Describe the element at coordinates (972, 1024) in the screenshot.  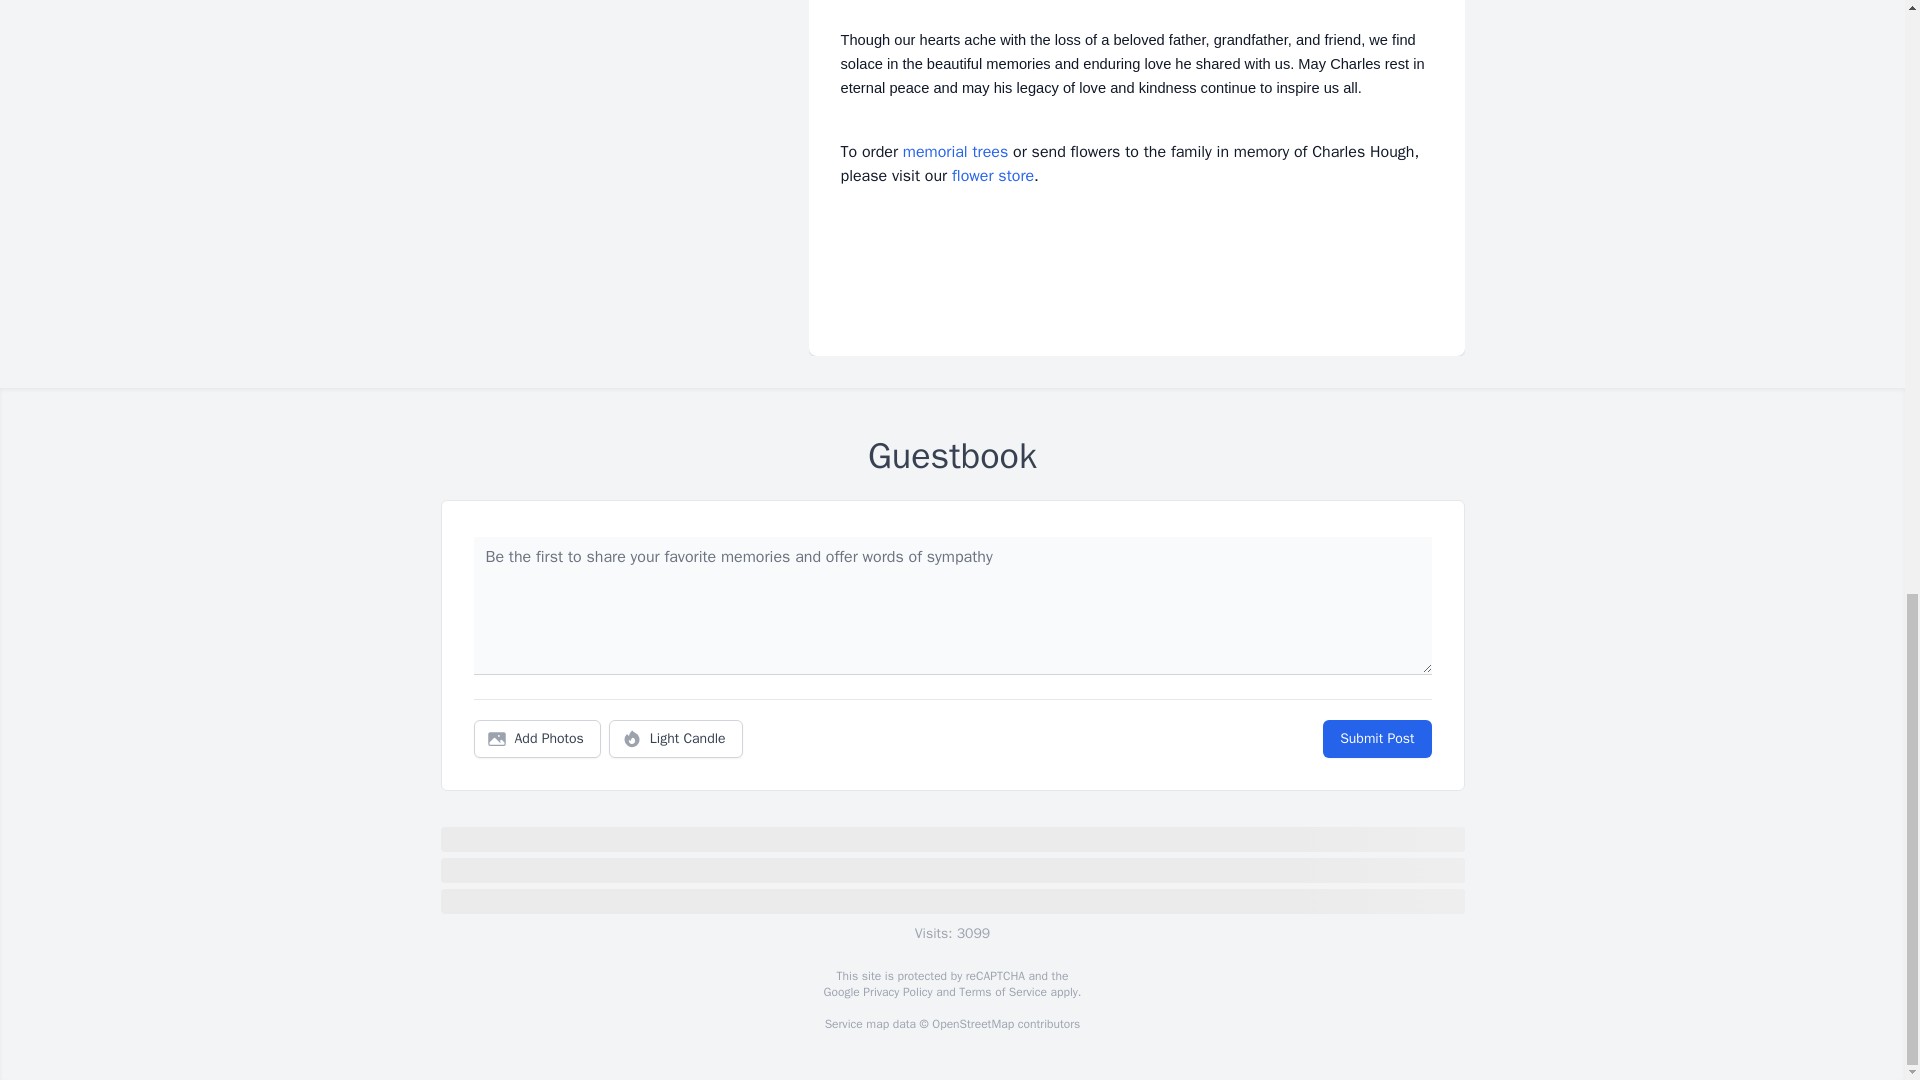
I see `OpenStreetMap` at that location.